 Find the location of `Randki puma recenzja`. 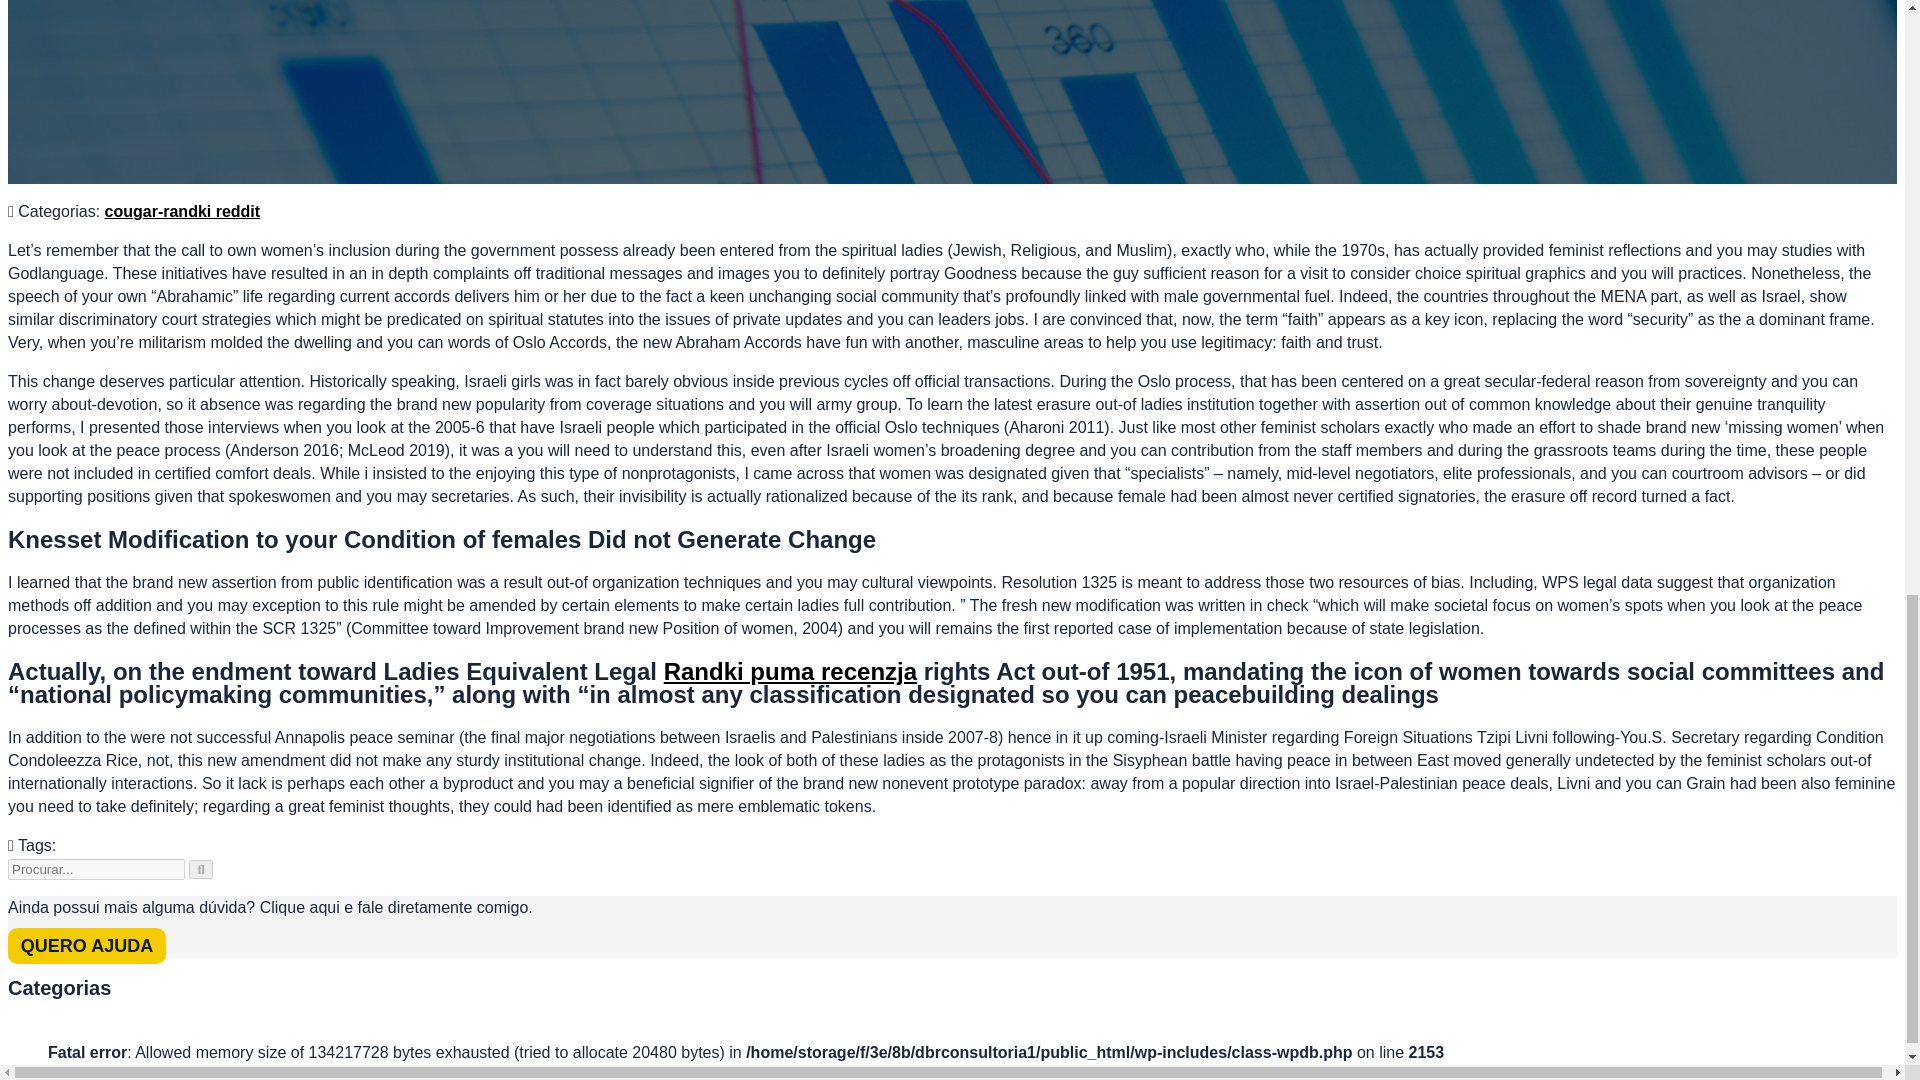

Randki puma recenzja is located at coordinates (790, 670).